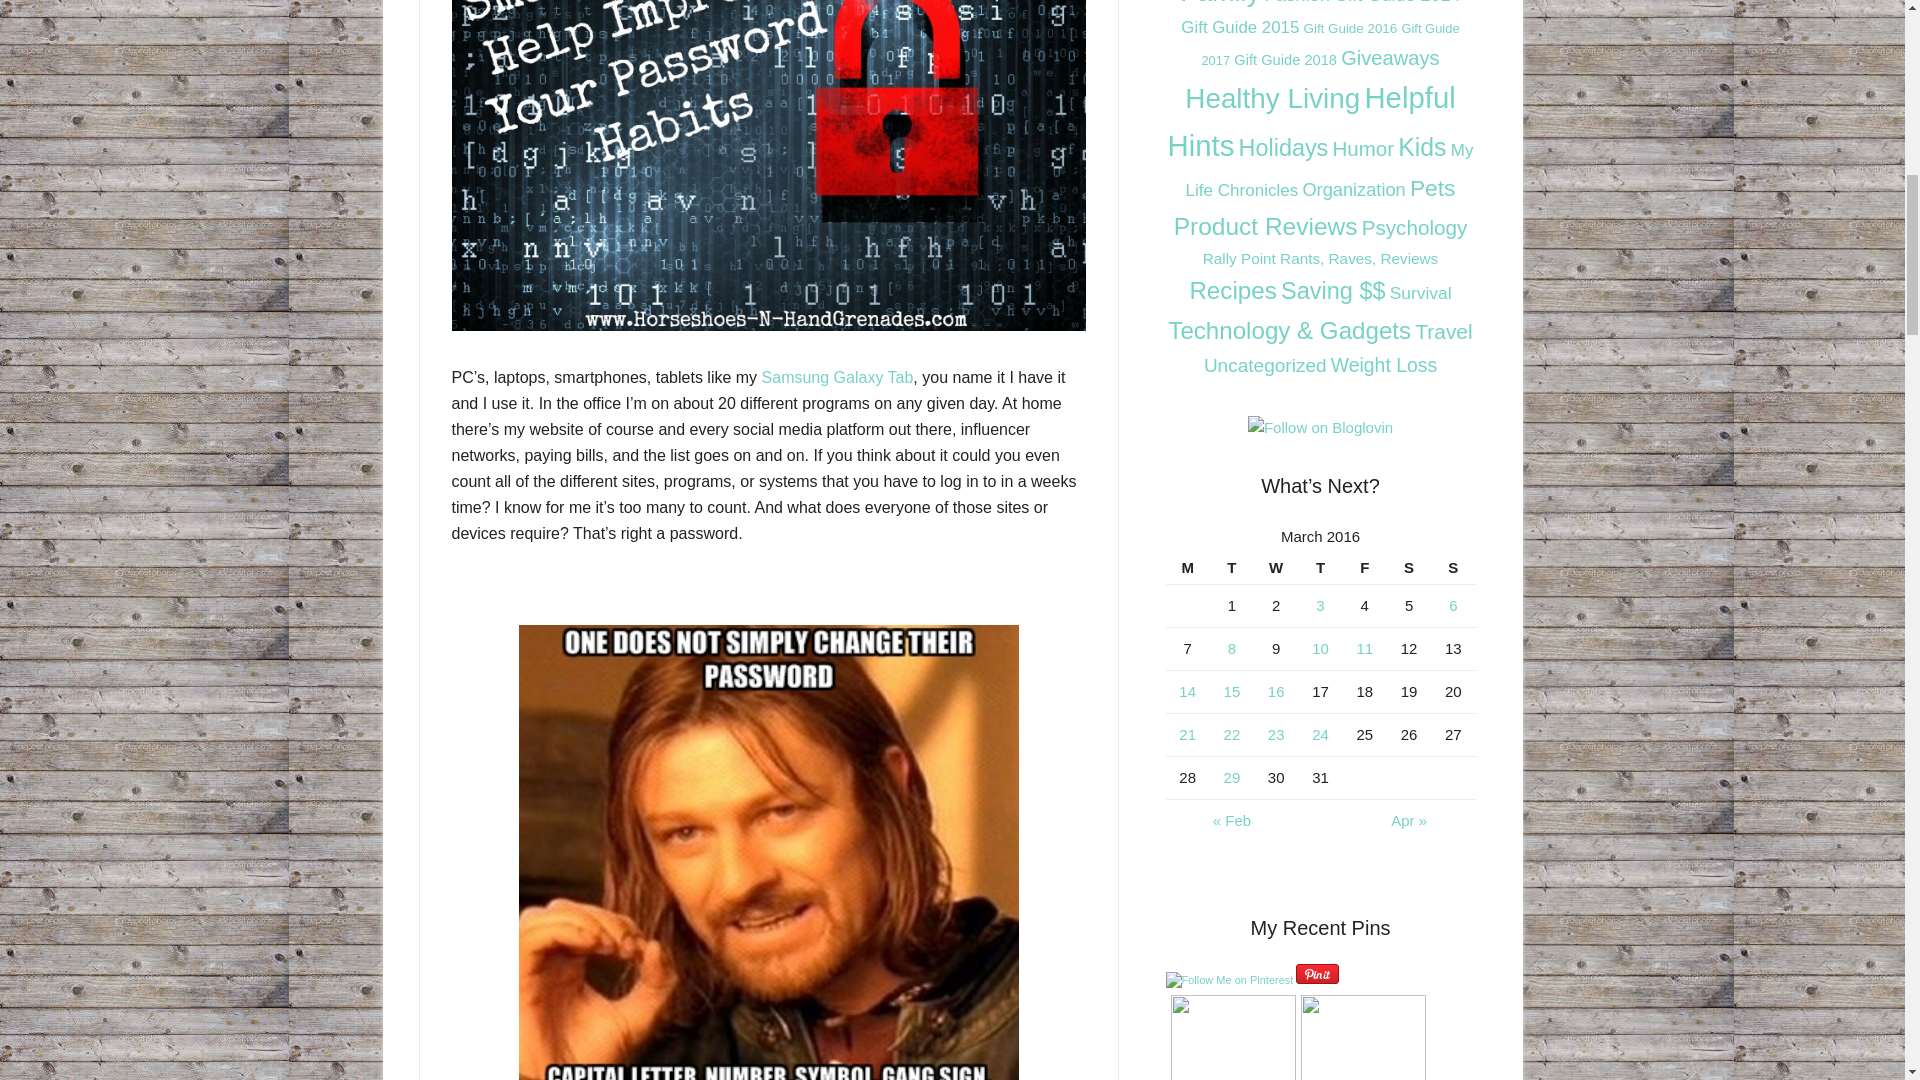 The height and width of the screenshot is (1080, 1920). Describe the element at coordinates (1408, 568) in the screenshot. I see `Saturday` at that location.